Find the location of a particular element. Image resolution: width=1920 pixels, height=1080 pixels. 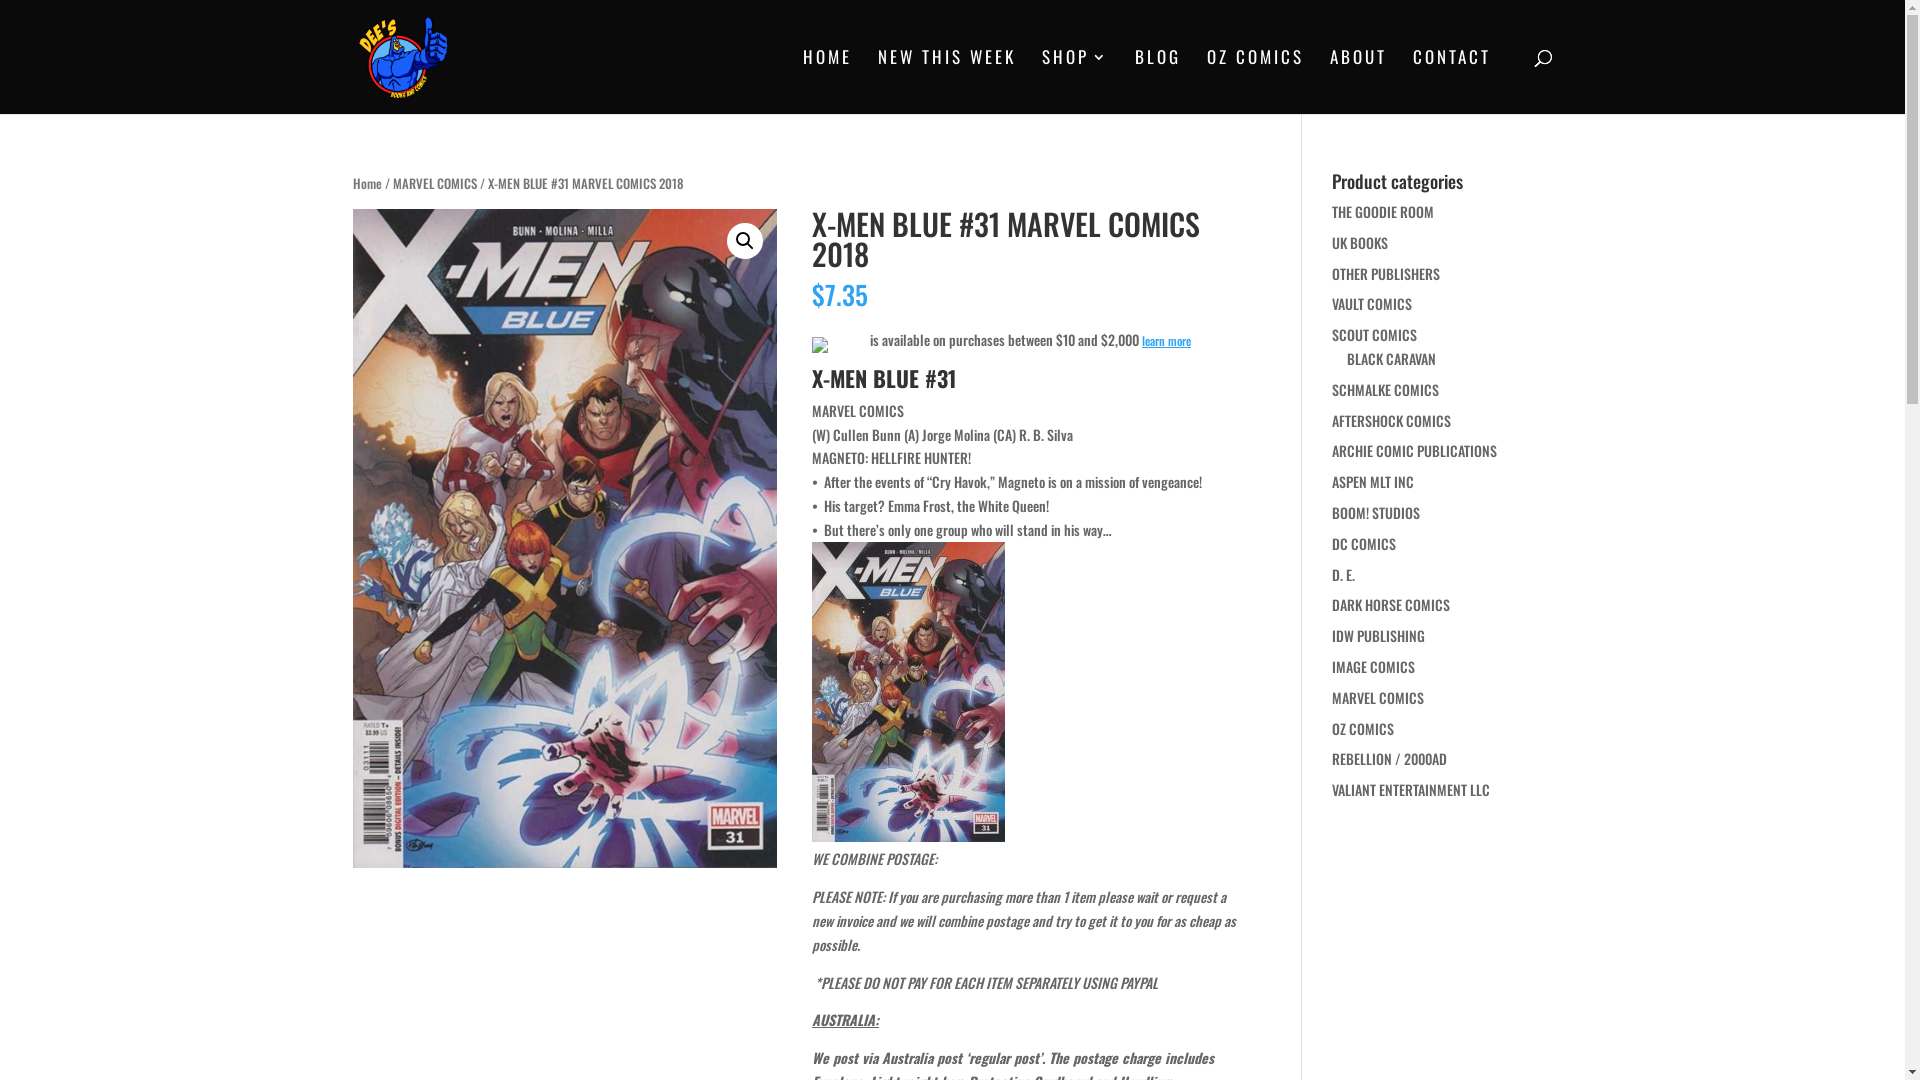

HOME is located at coordinates (826, 82).